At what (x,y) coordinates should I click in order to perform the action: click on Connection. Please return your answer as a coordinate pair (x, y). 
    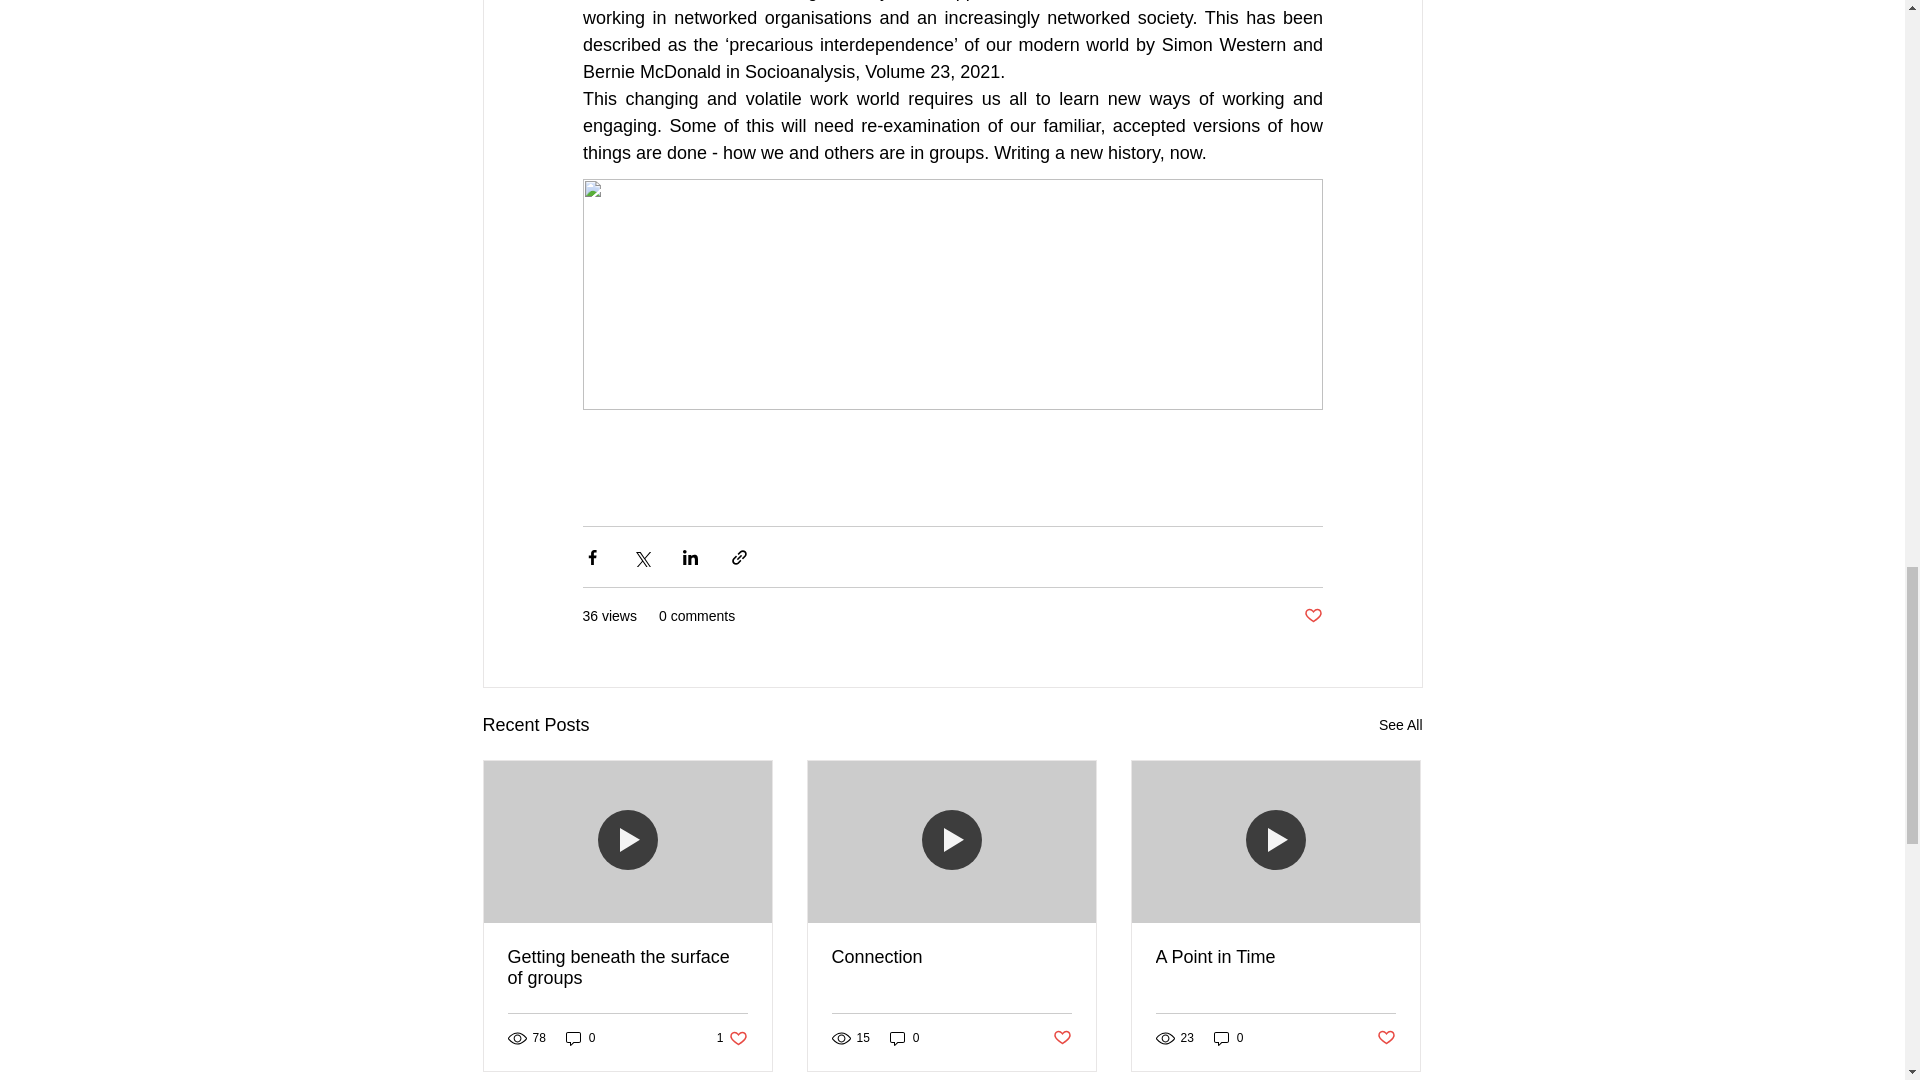
    Looking at the image, I should click on (951, 957).